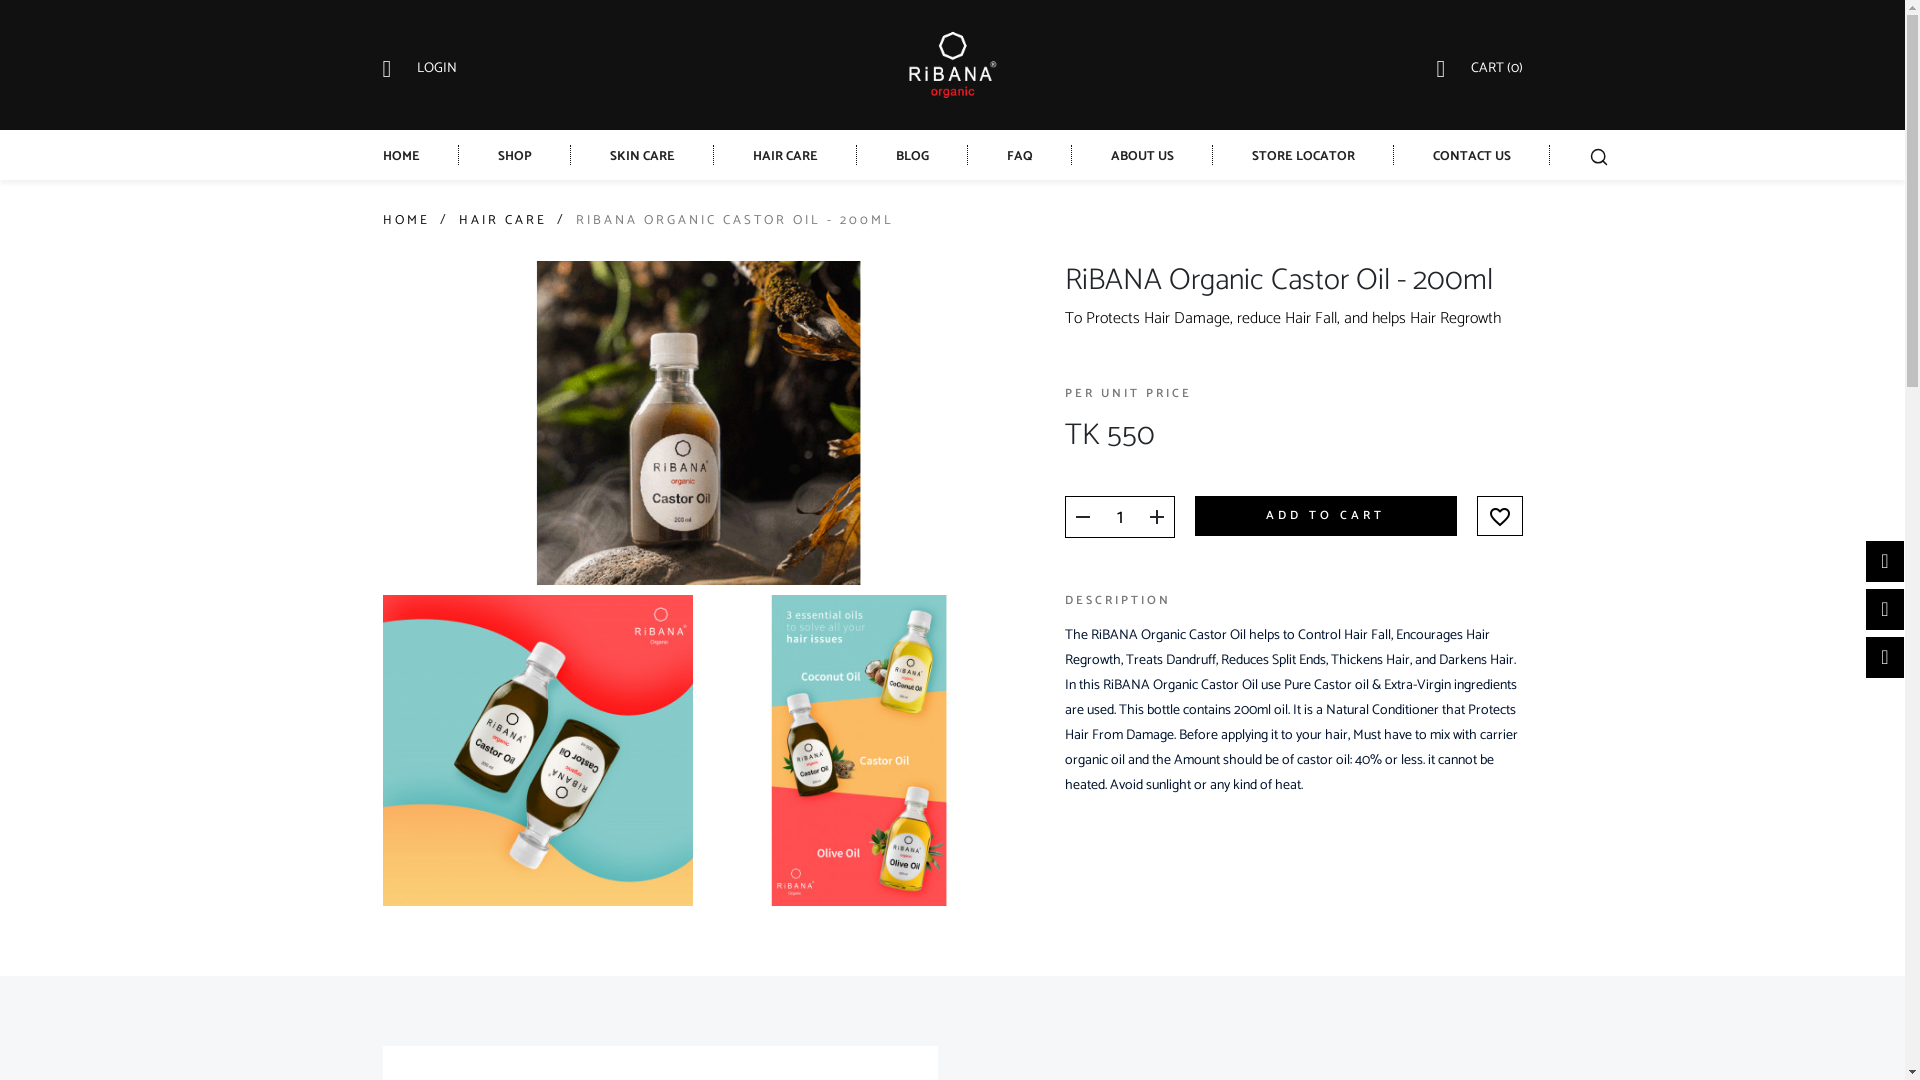 The height and width of the screenshot is (1080, 1920). Describe the element at coordinates (1142, 155) in the screenshot. I see `ABOUT US` at that location.